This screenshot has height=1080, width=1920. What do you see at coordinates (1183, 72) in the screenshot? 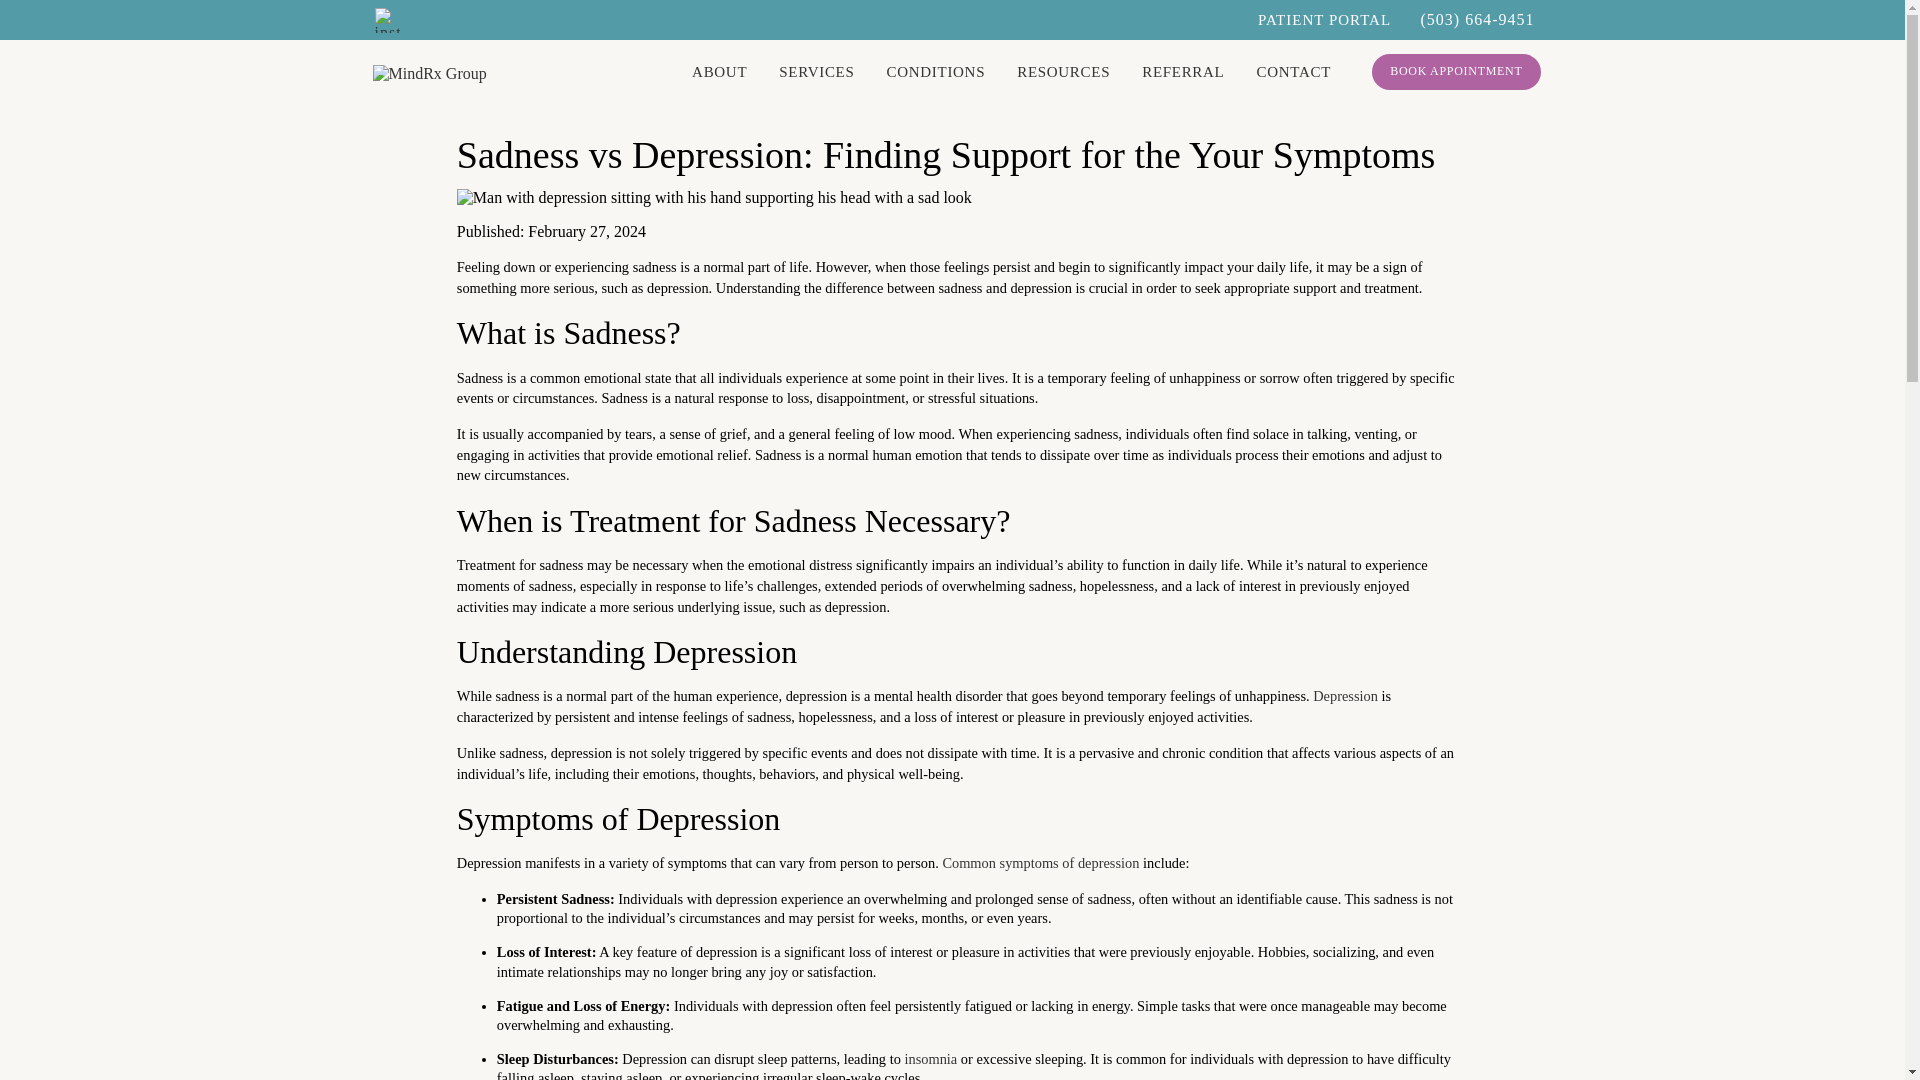
I see `REFERRAL` at bounding box center [1183, 72].